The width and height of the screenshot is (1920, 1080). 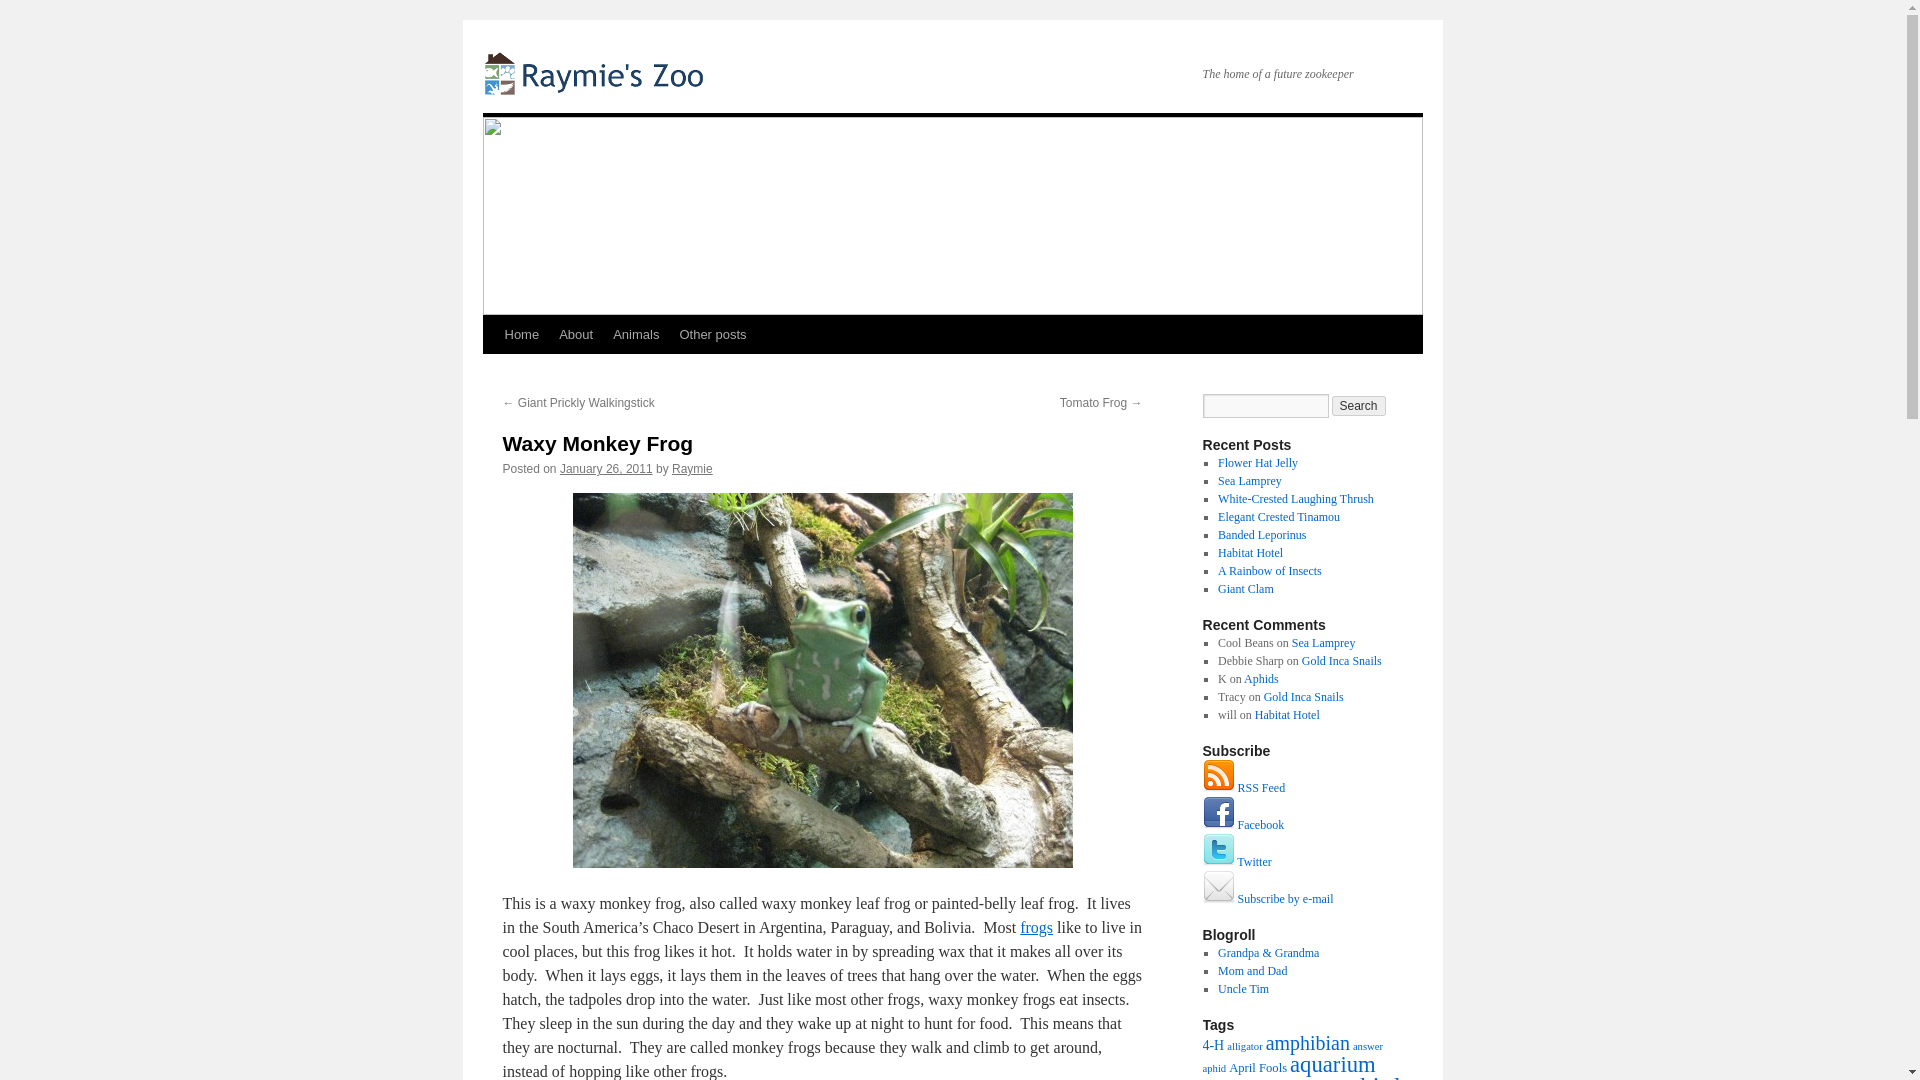 What do you see at coordinates (1252, 971) in the screenshot?
I see `The Ben and Leanna Webspace` at bounding box center [1252, 971].